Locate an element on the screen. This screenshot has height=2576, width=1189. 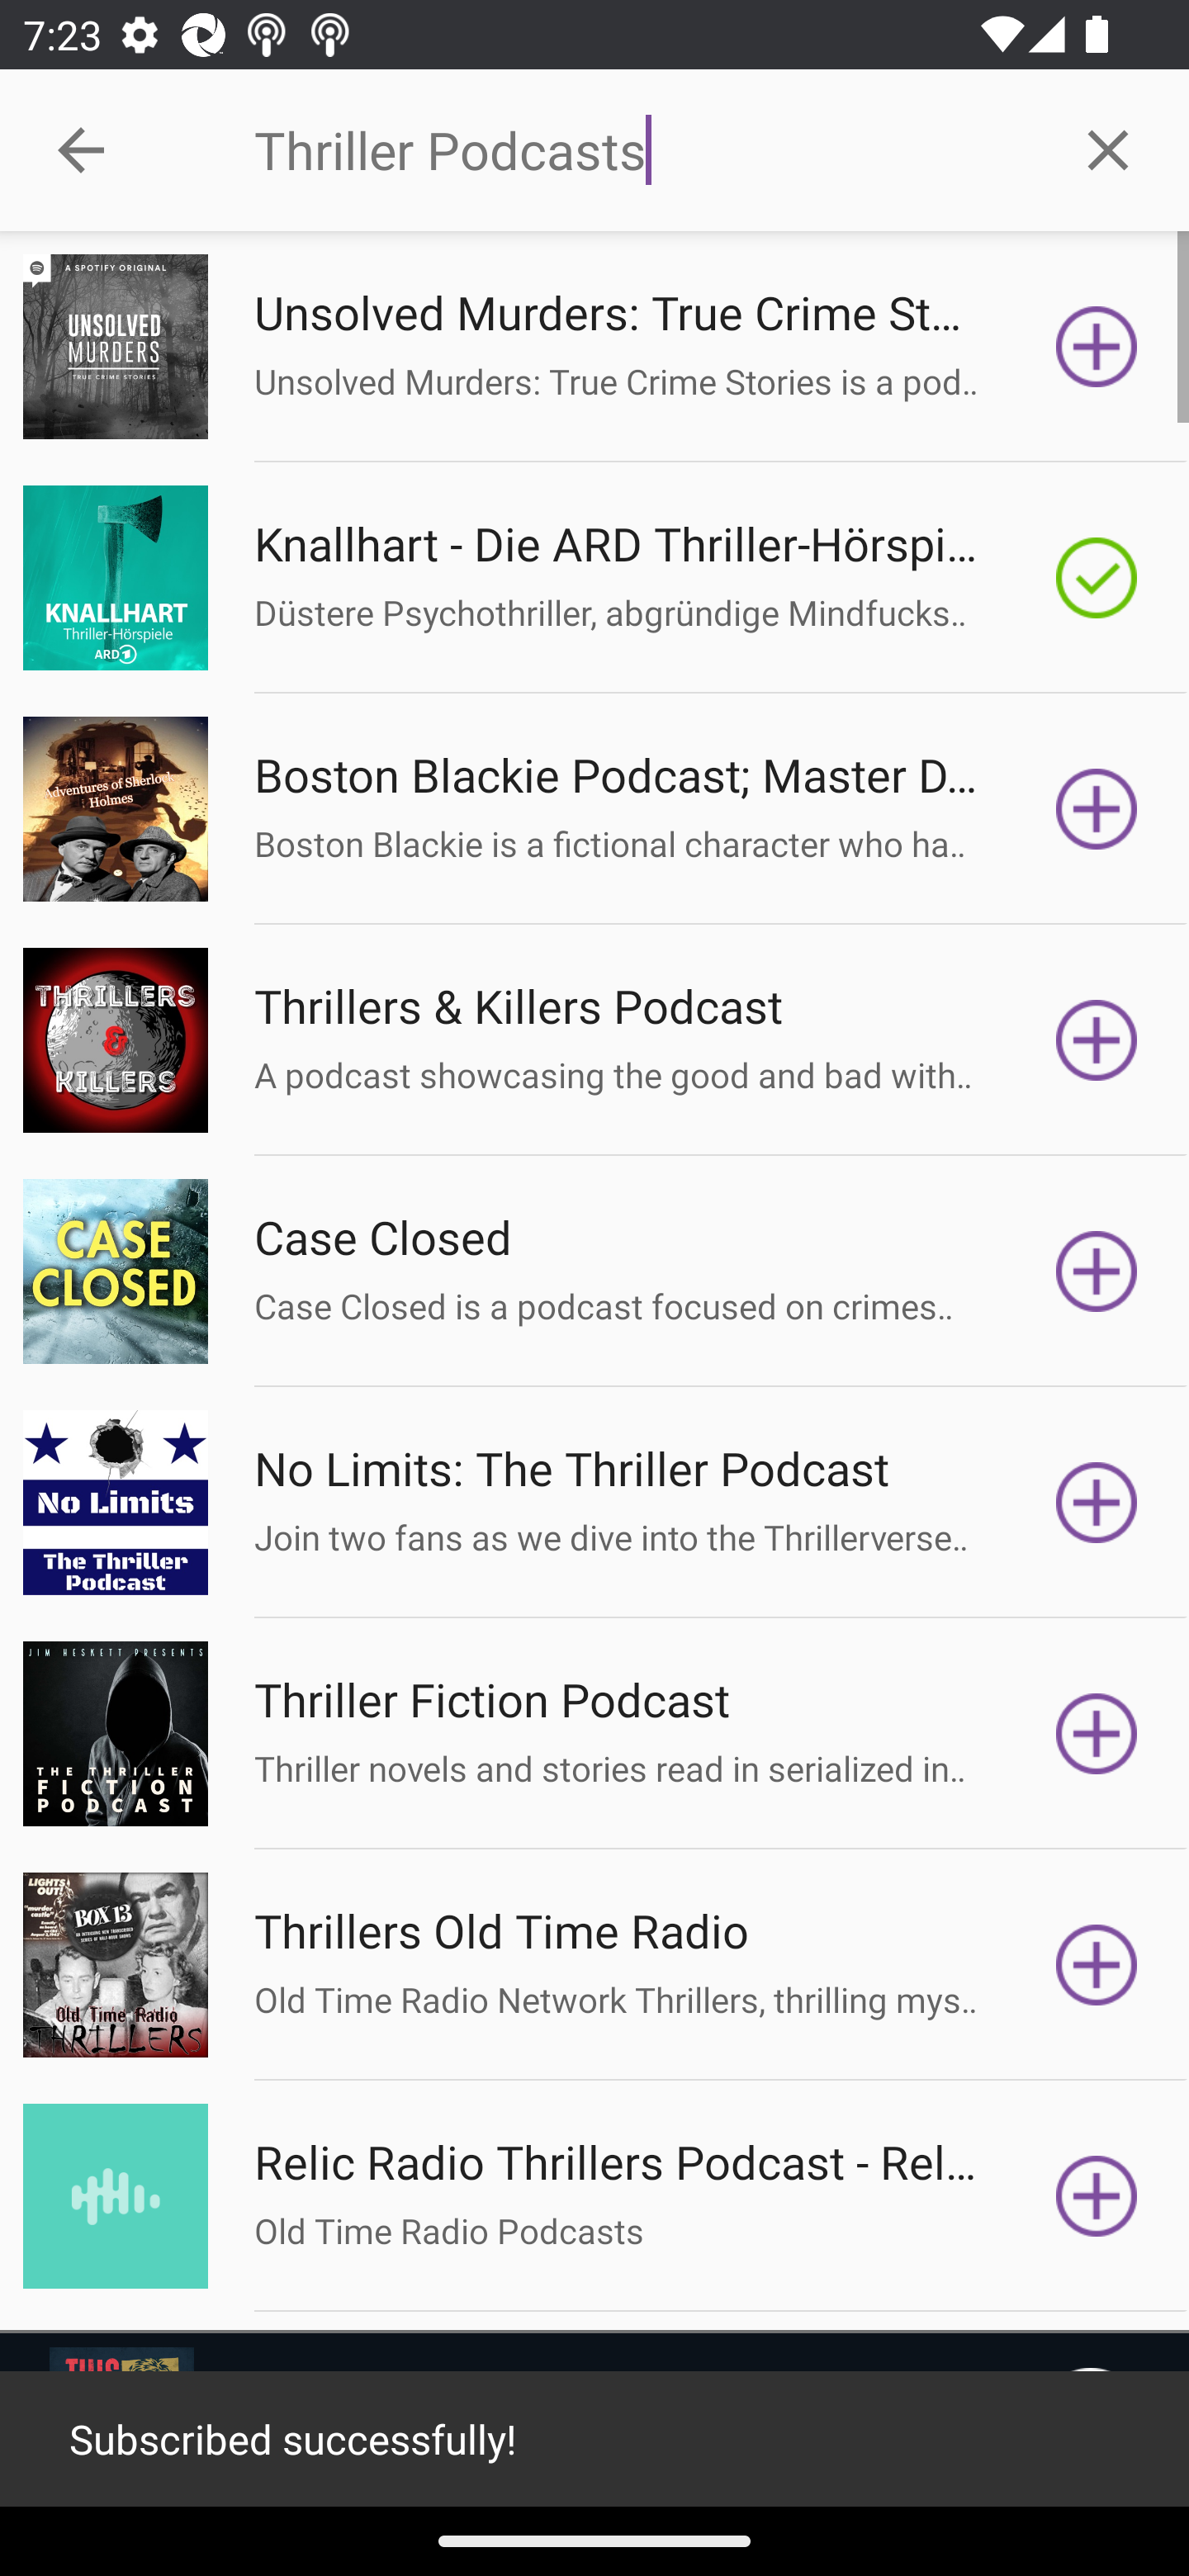
Subscribe is located at coordinates (1097, 1734).